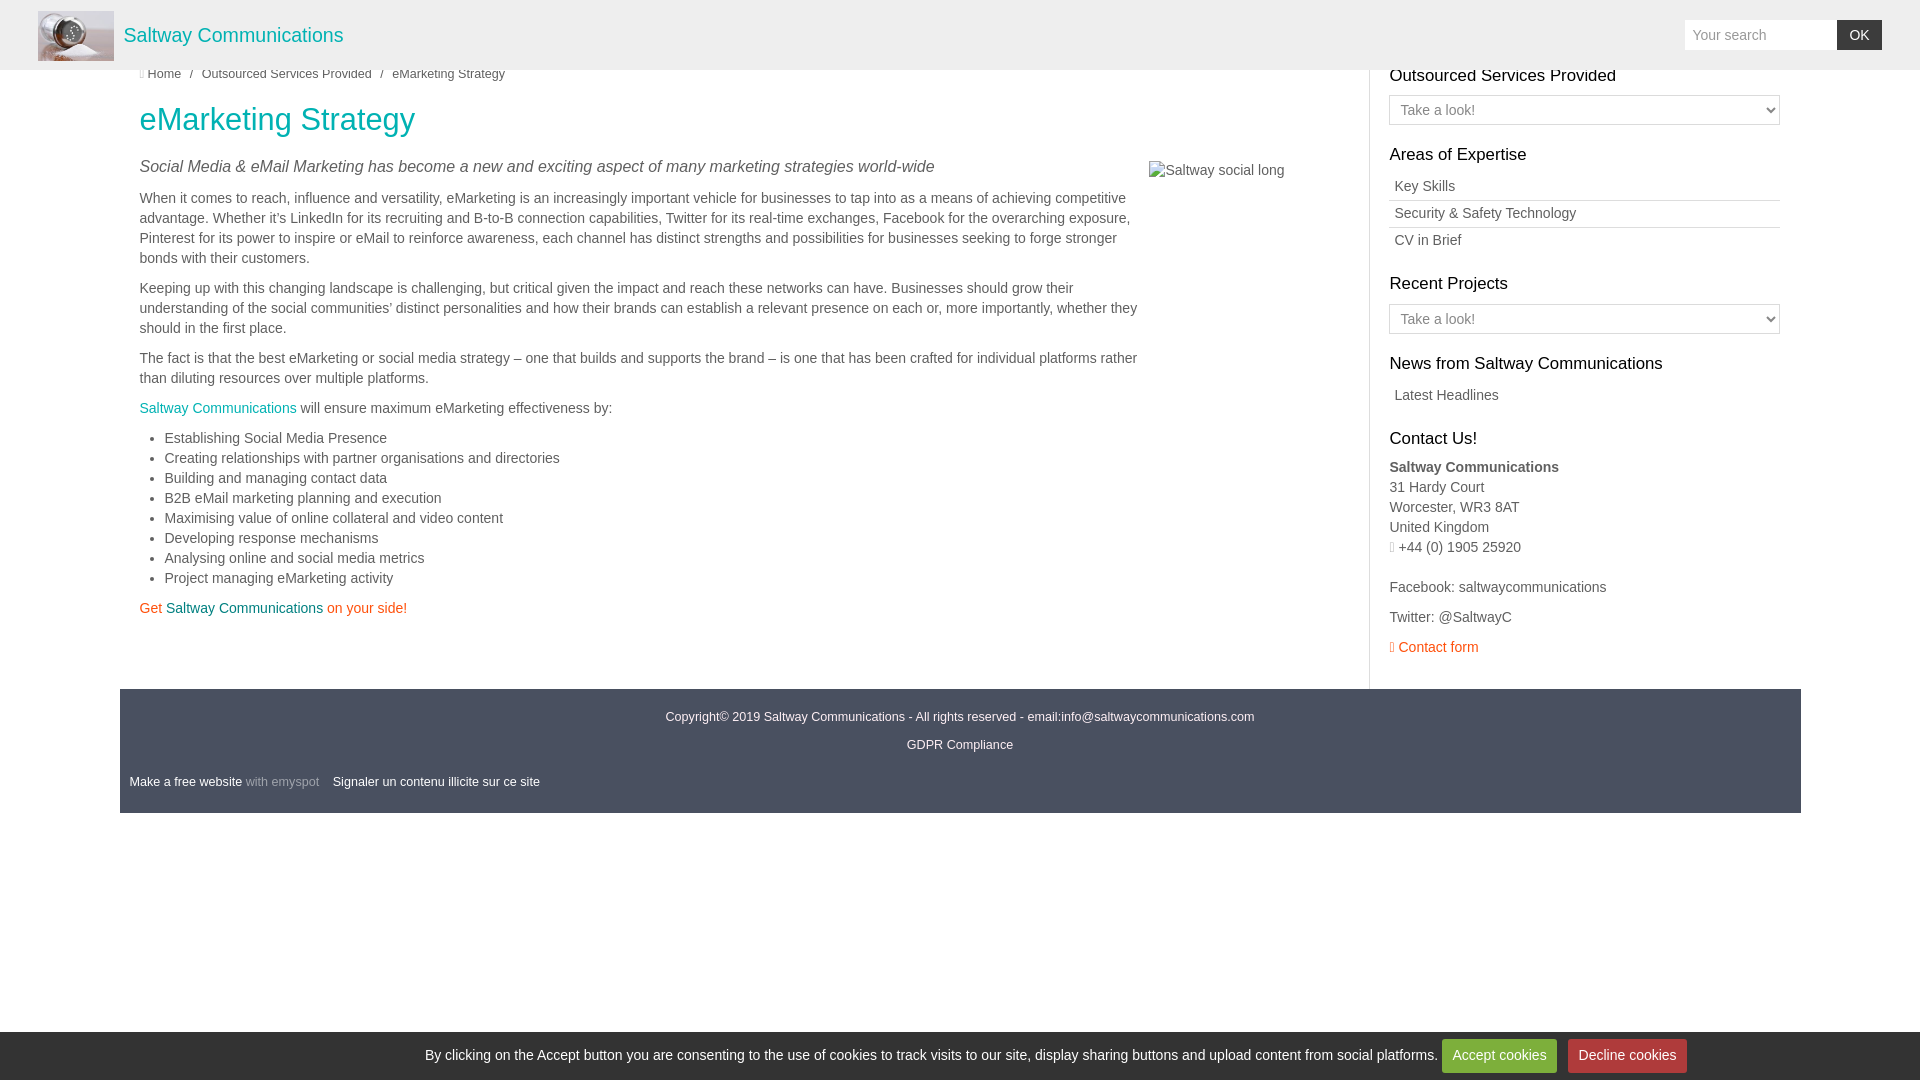 The image size is (1920, 1080). Describe the element at coordinates (234, 35) in the screenshot. I see `Saltway Communications` at that location.